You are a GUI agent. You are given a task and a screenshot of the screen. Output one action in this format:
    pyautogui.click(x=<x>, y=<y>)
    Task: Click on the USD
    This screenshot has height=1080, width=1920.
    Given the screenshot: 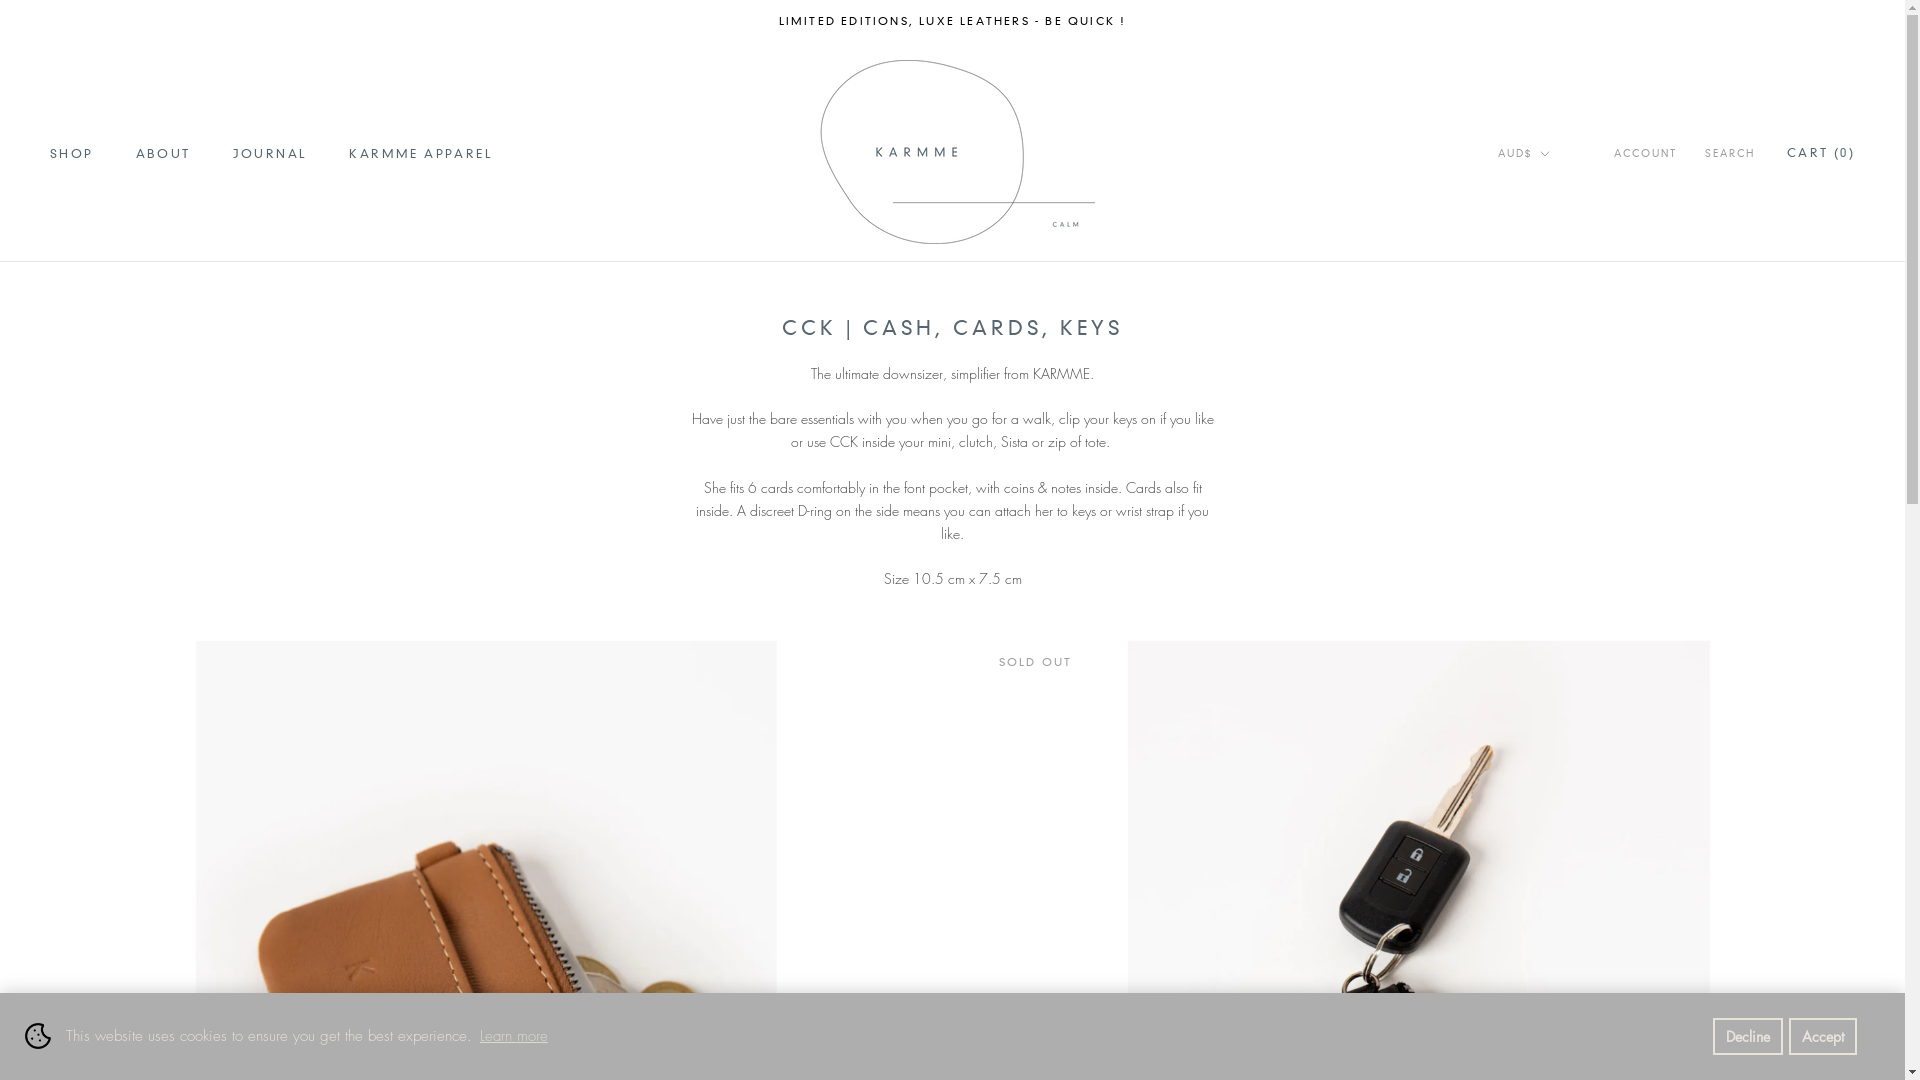 What is the action you would take?
    pyautogui.click(x=1550, y=328)
    